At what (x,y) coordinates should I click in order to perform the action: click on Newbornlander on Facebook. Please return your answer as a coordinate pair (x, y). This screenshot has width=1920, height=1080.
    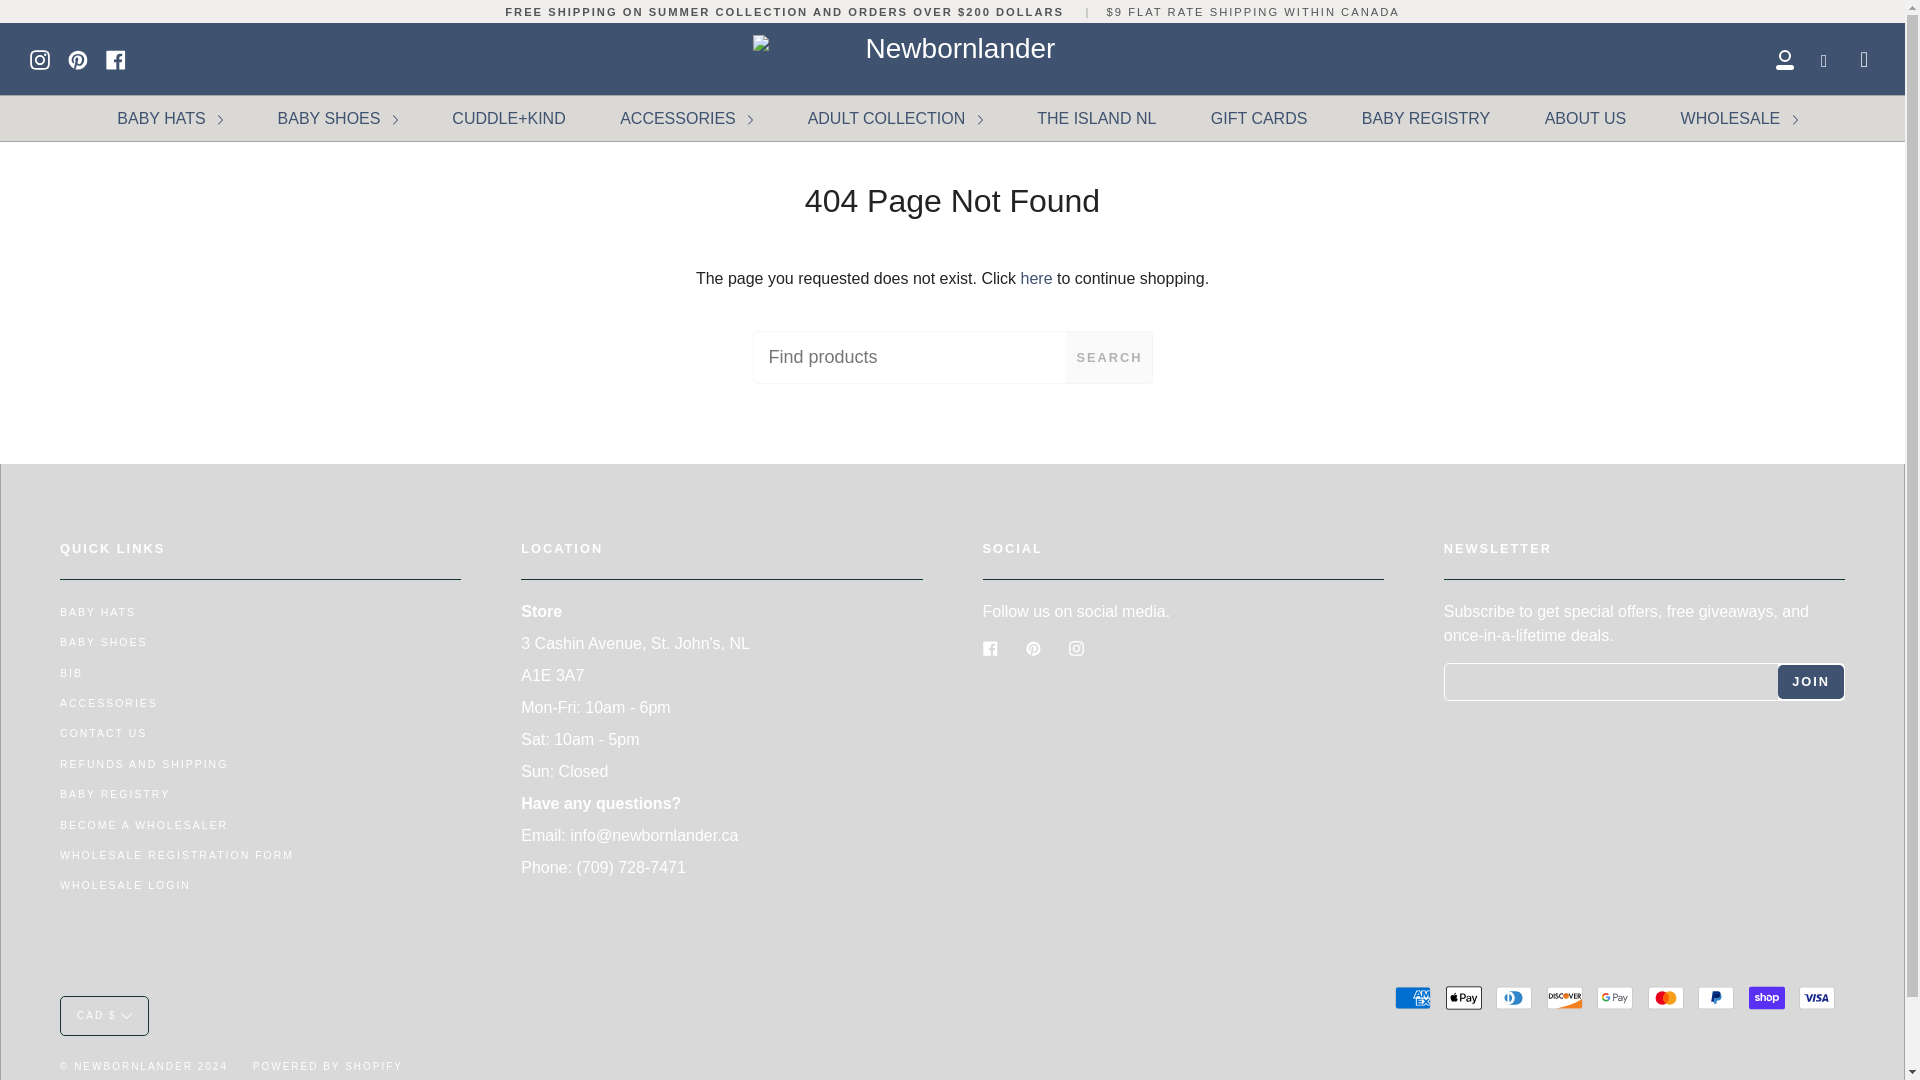
    Looking at the image, I should click on (116, 58).